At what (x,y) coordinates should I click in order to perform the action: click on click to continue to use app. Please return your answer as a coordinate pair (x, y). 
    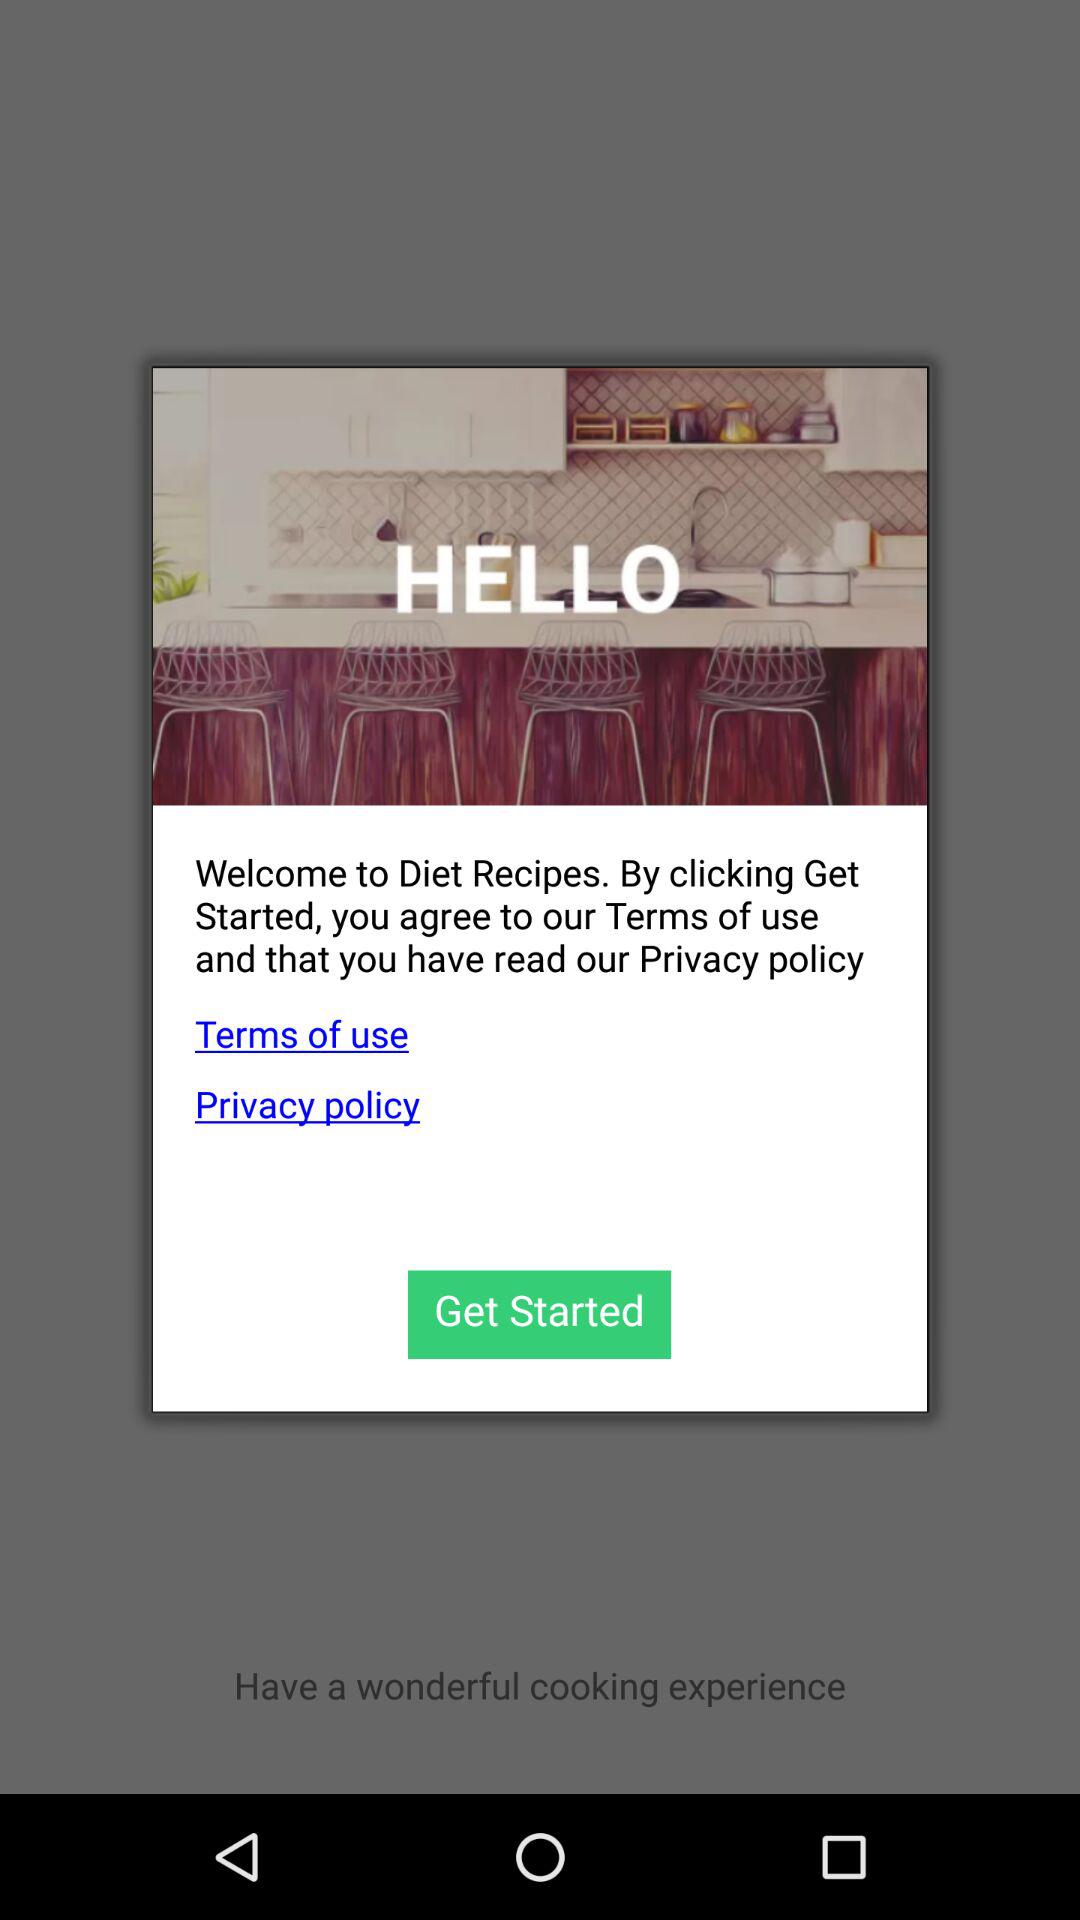
    Looking at the image, I should click on (540, 1314).